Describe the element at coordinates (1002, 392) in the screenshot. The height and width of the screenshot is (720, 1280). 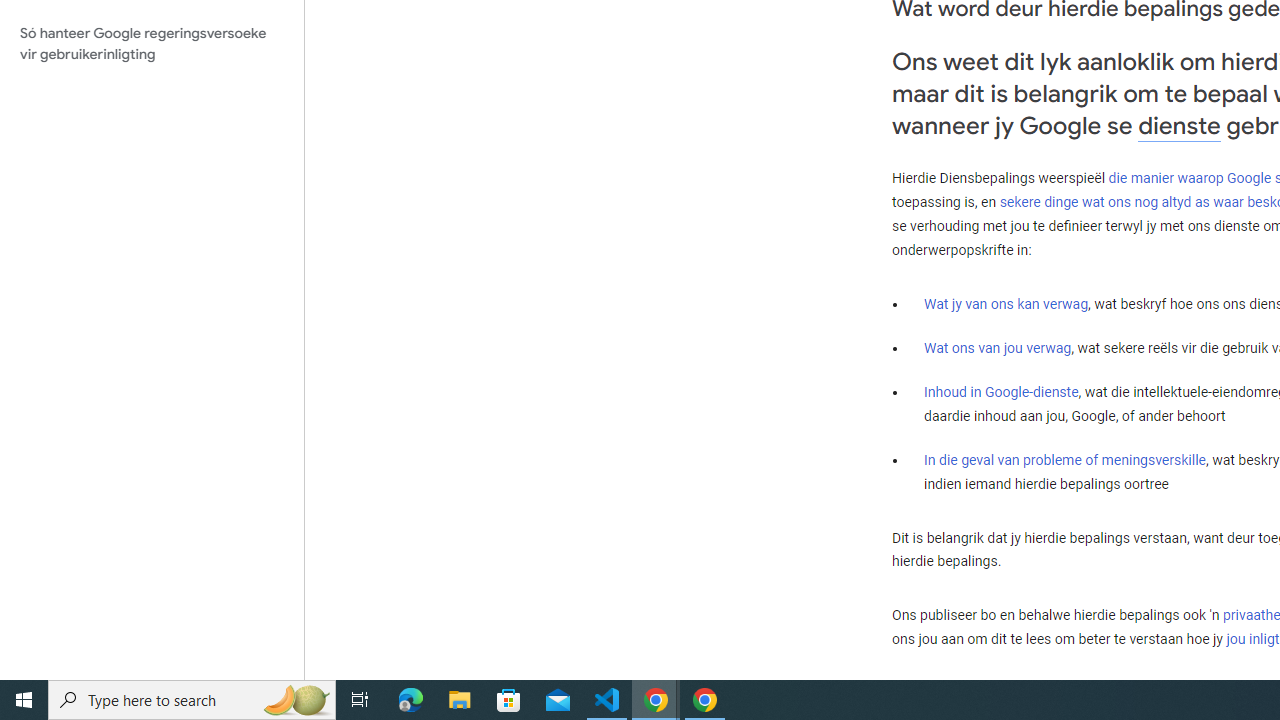
I see `Inhoud in Google-dienste` at that location.